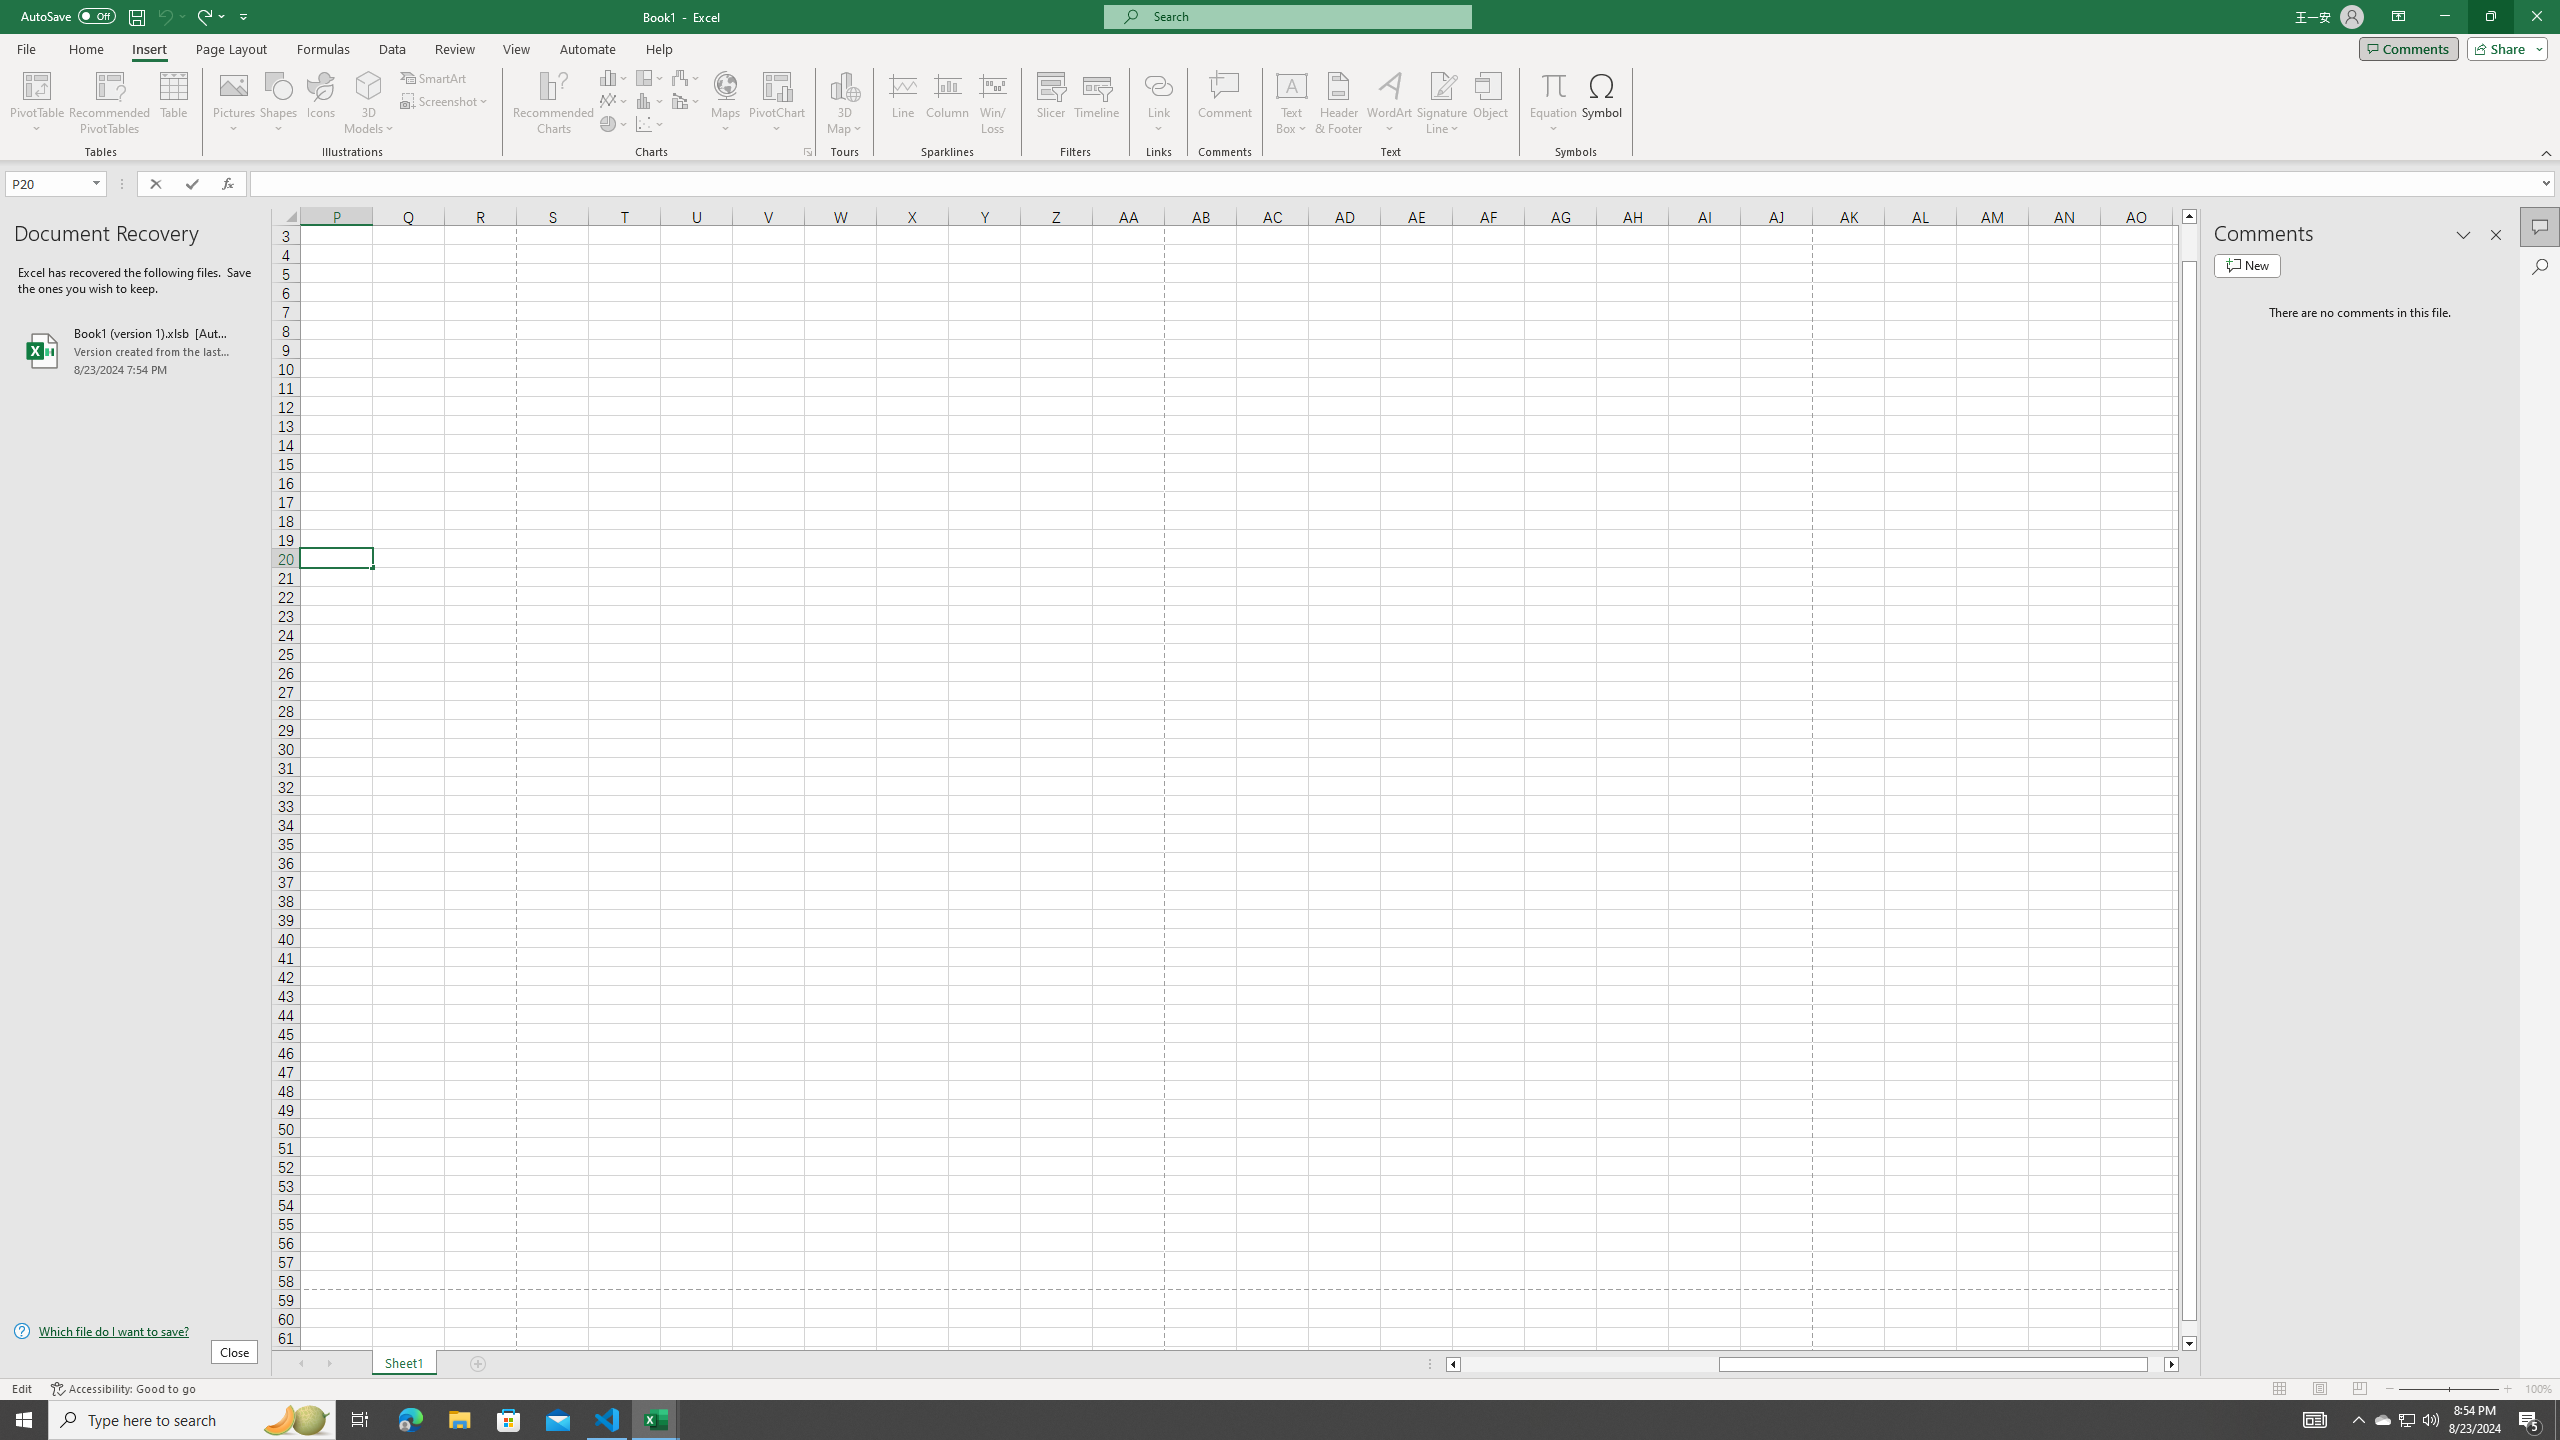  I want to click on Screenshot, so click(445, 100).